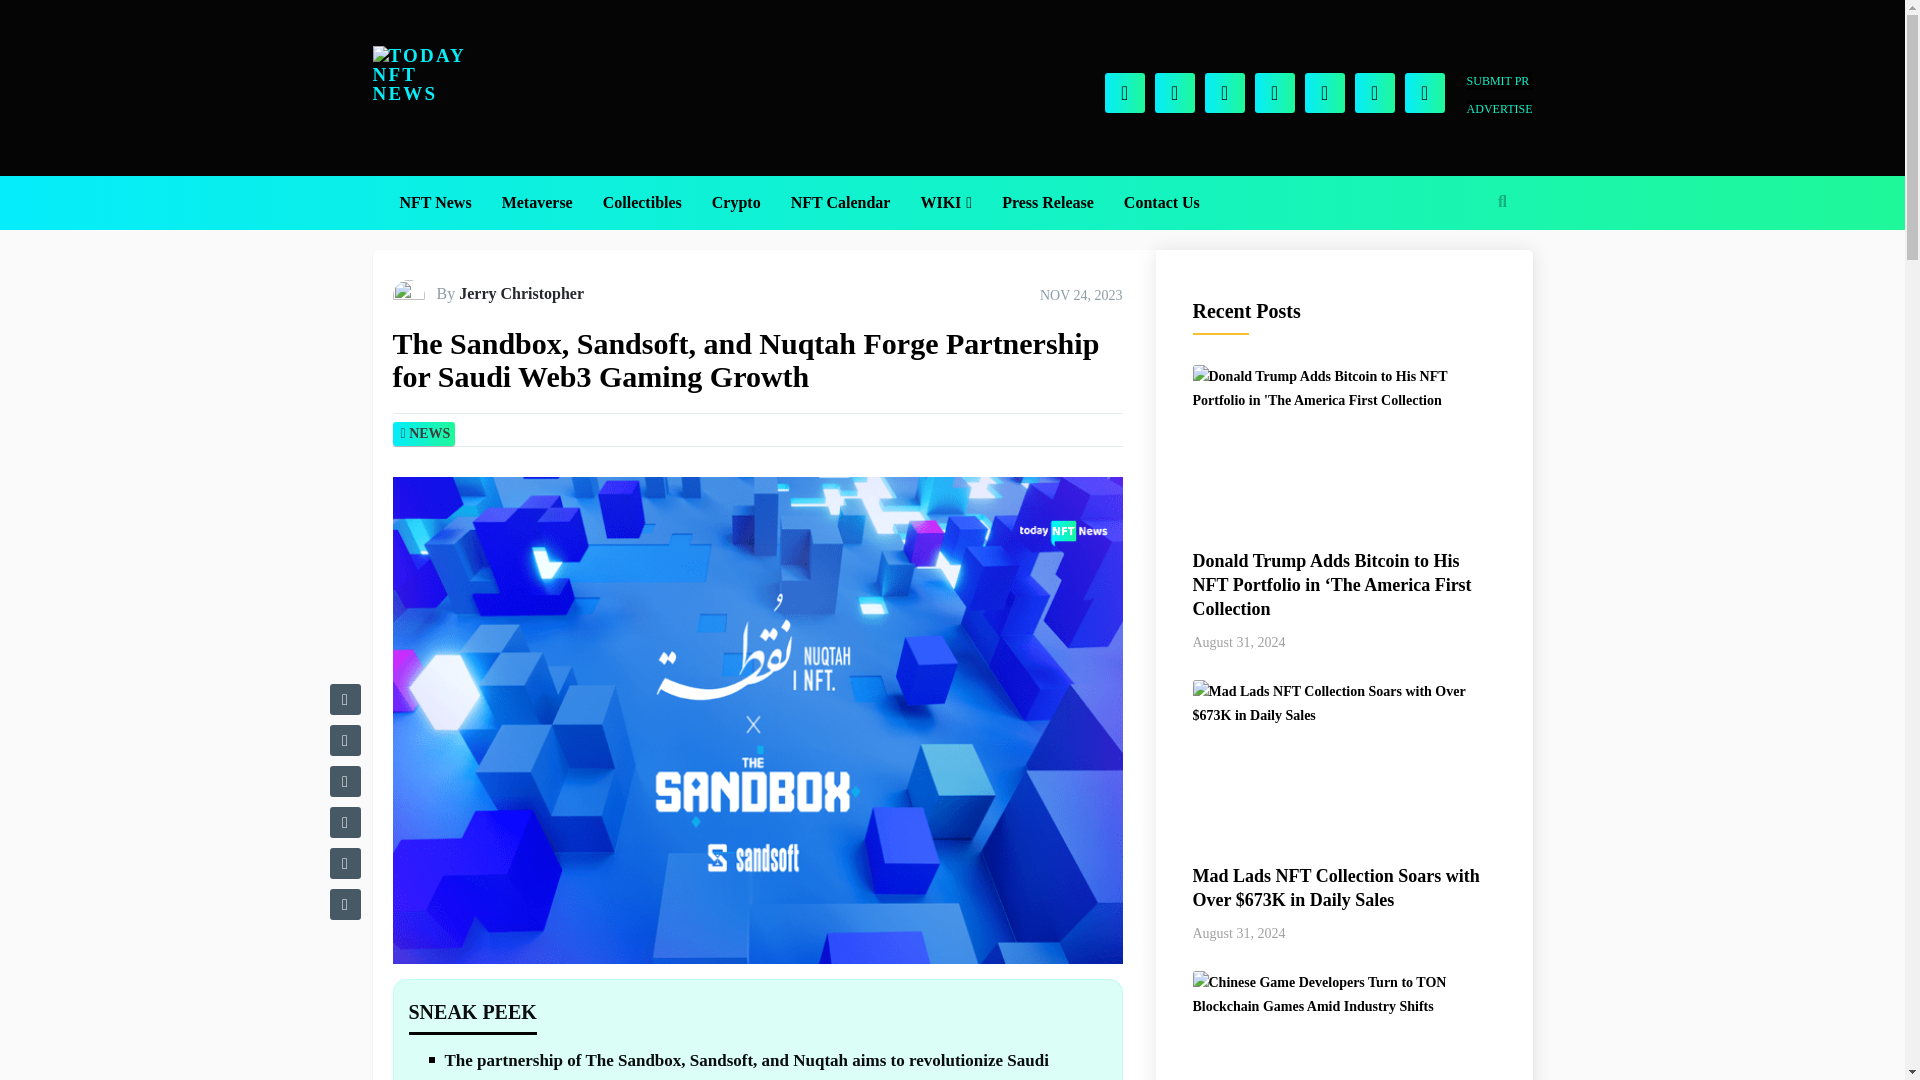  What do you see at coordinates (428, 432) in the screenshot?
I see `NEWS` at bounding box center [428, 432].